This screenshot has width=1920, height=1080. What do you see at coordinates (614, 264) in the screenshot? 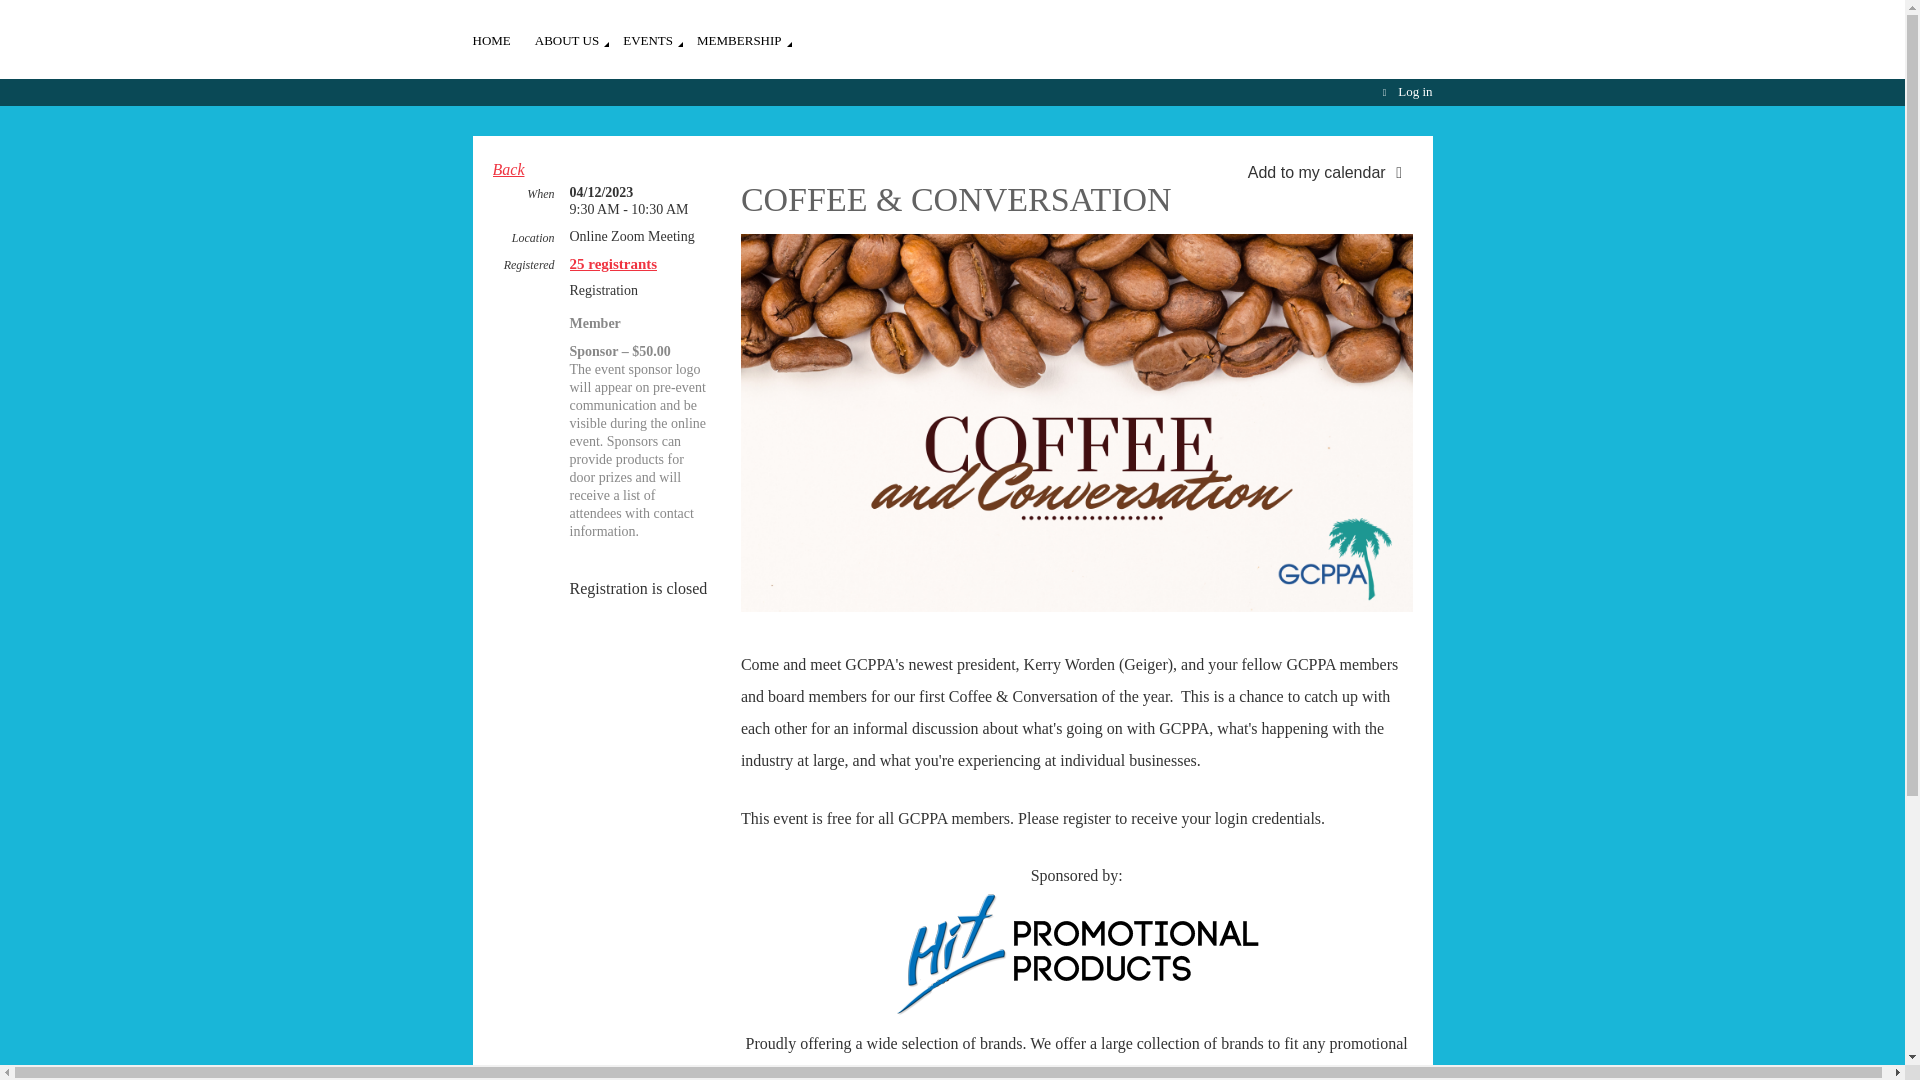
I see `25 registrants` at bounding box center [614, 264].